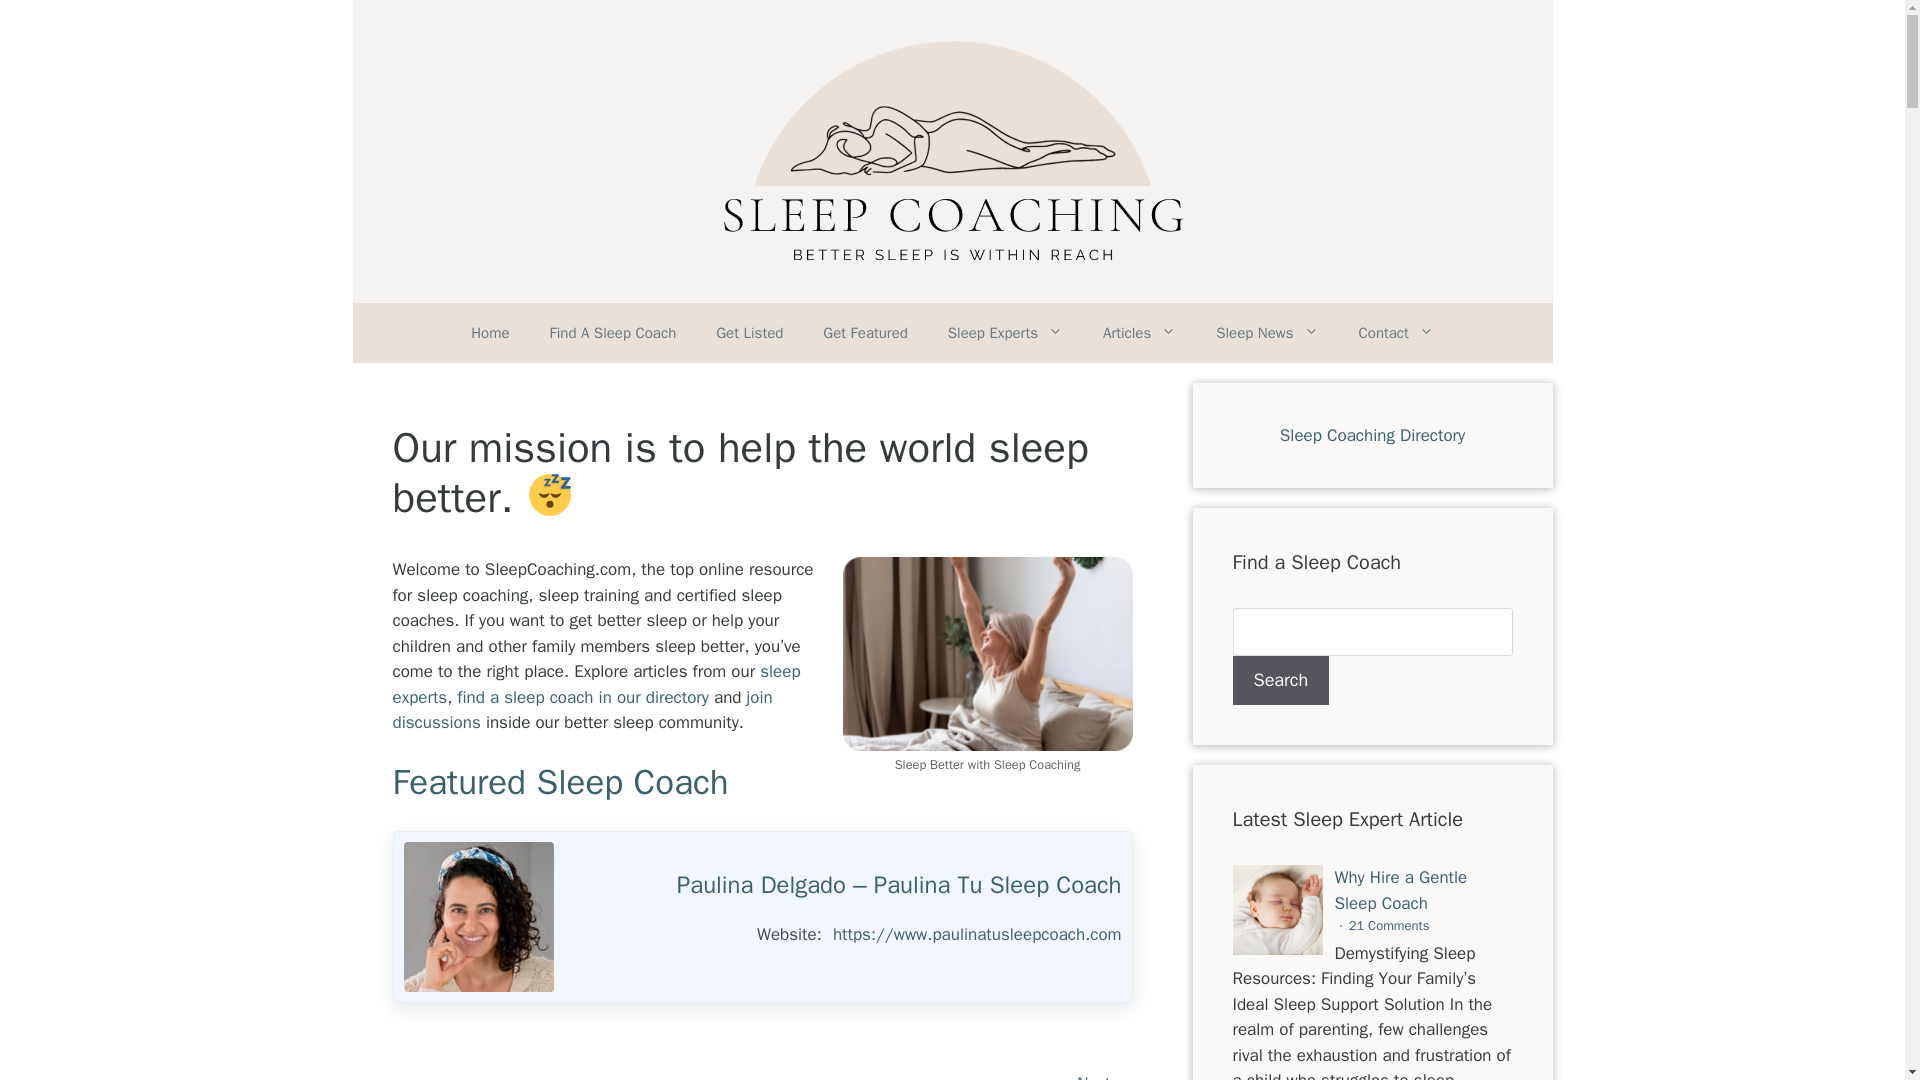 The image size is (1920, 1080). I want to click on Get Featured, so click(864, 332).